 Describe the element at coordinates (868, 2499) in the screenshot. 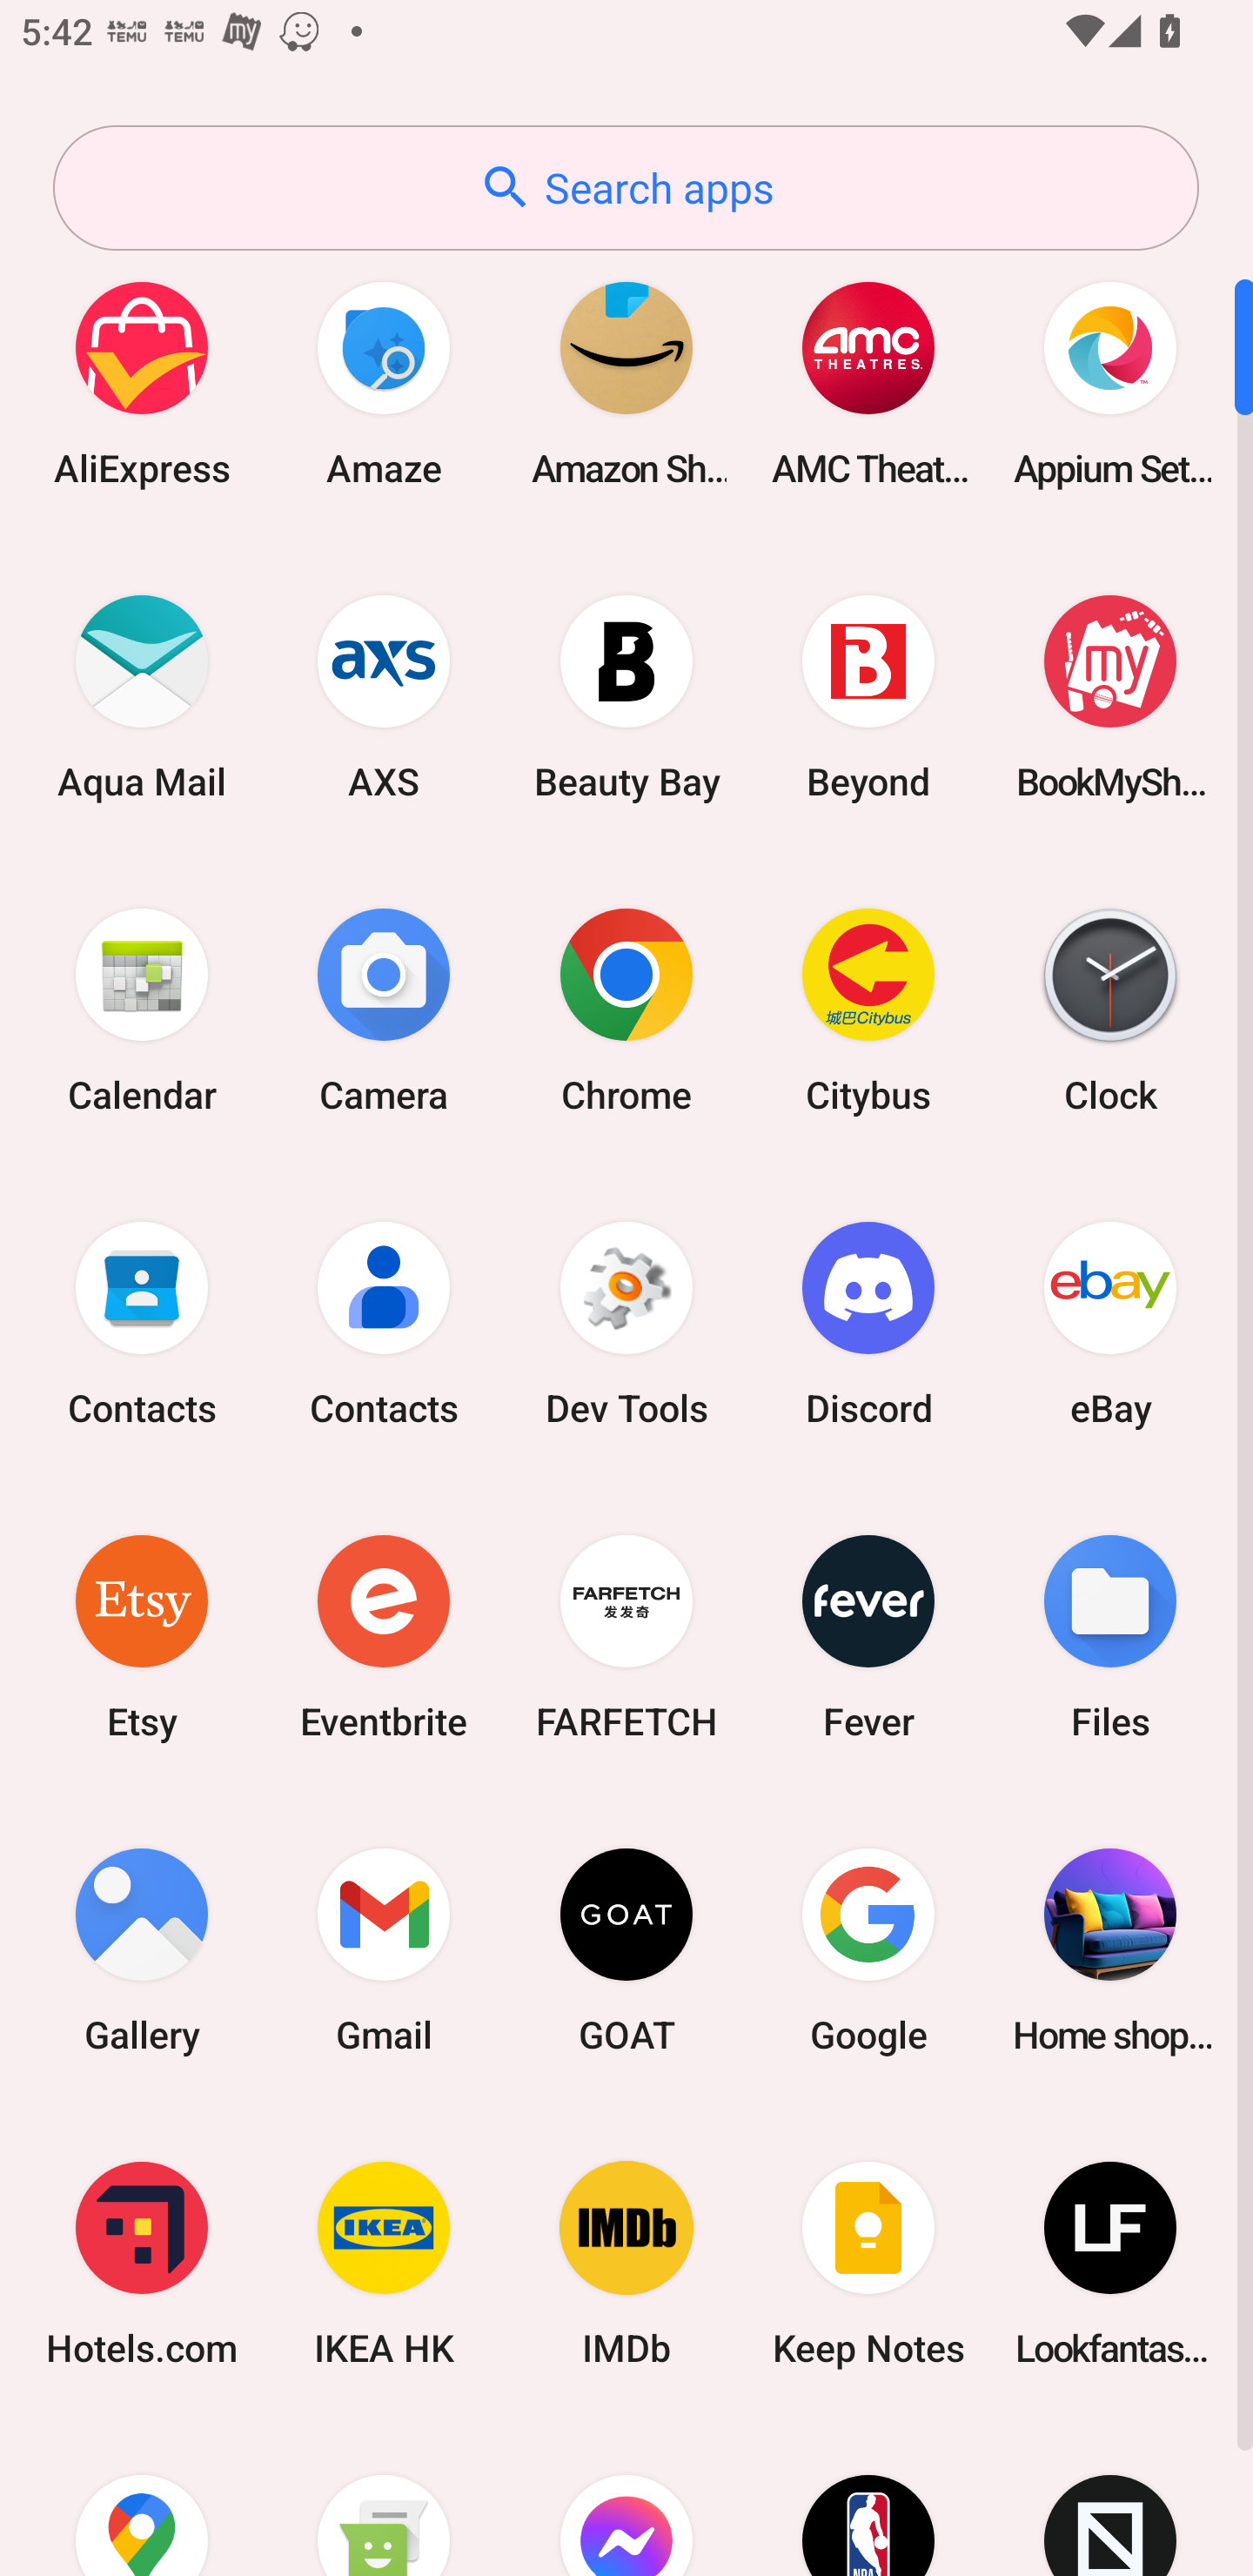

I see `NBA` at that location.